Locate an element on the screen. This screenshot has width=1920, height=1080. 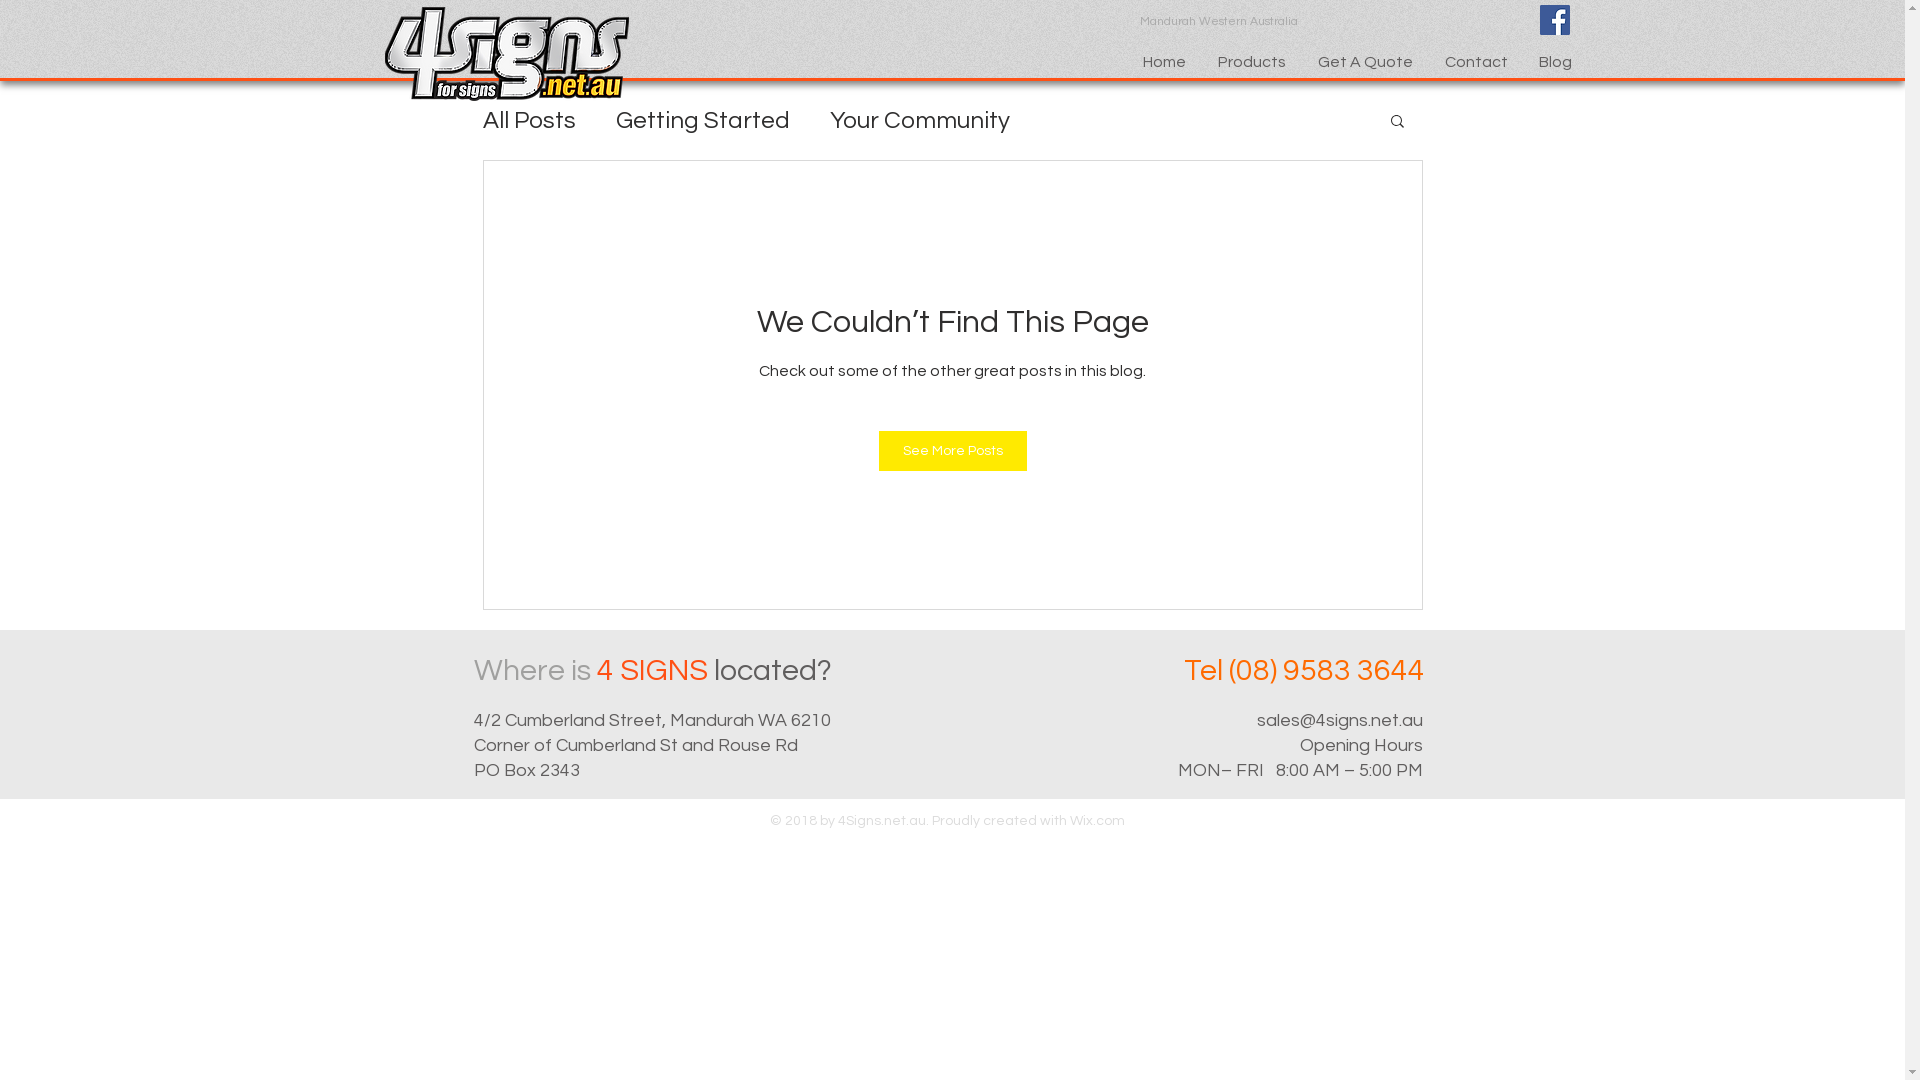
Blog is located at coordinates (1556, 62).